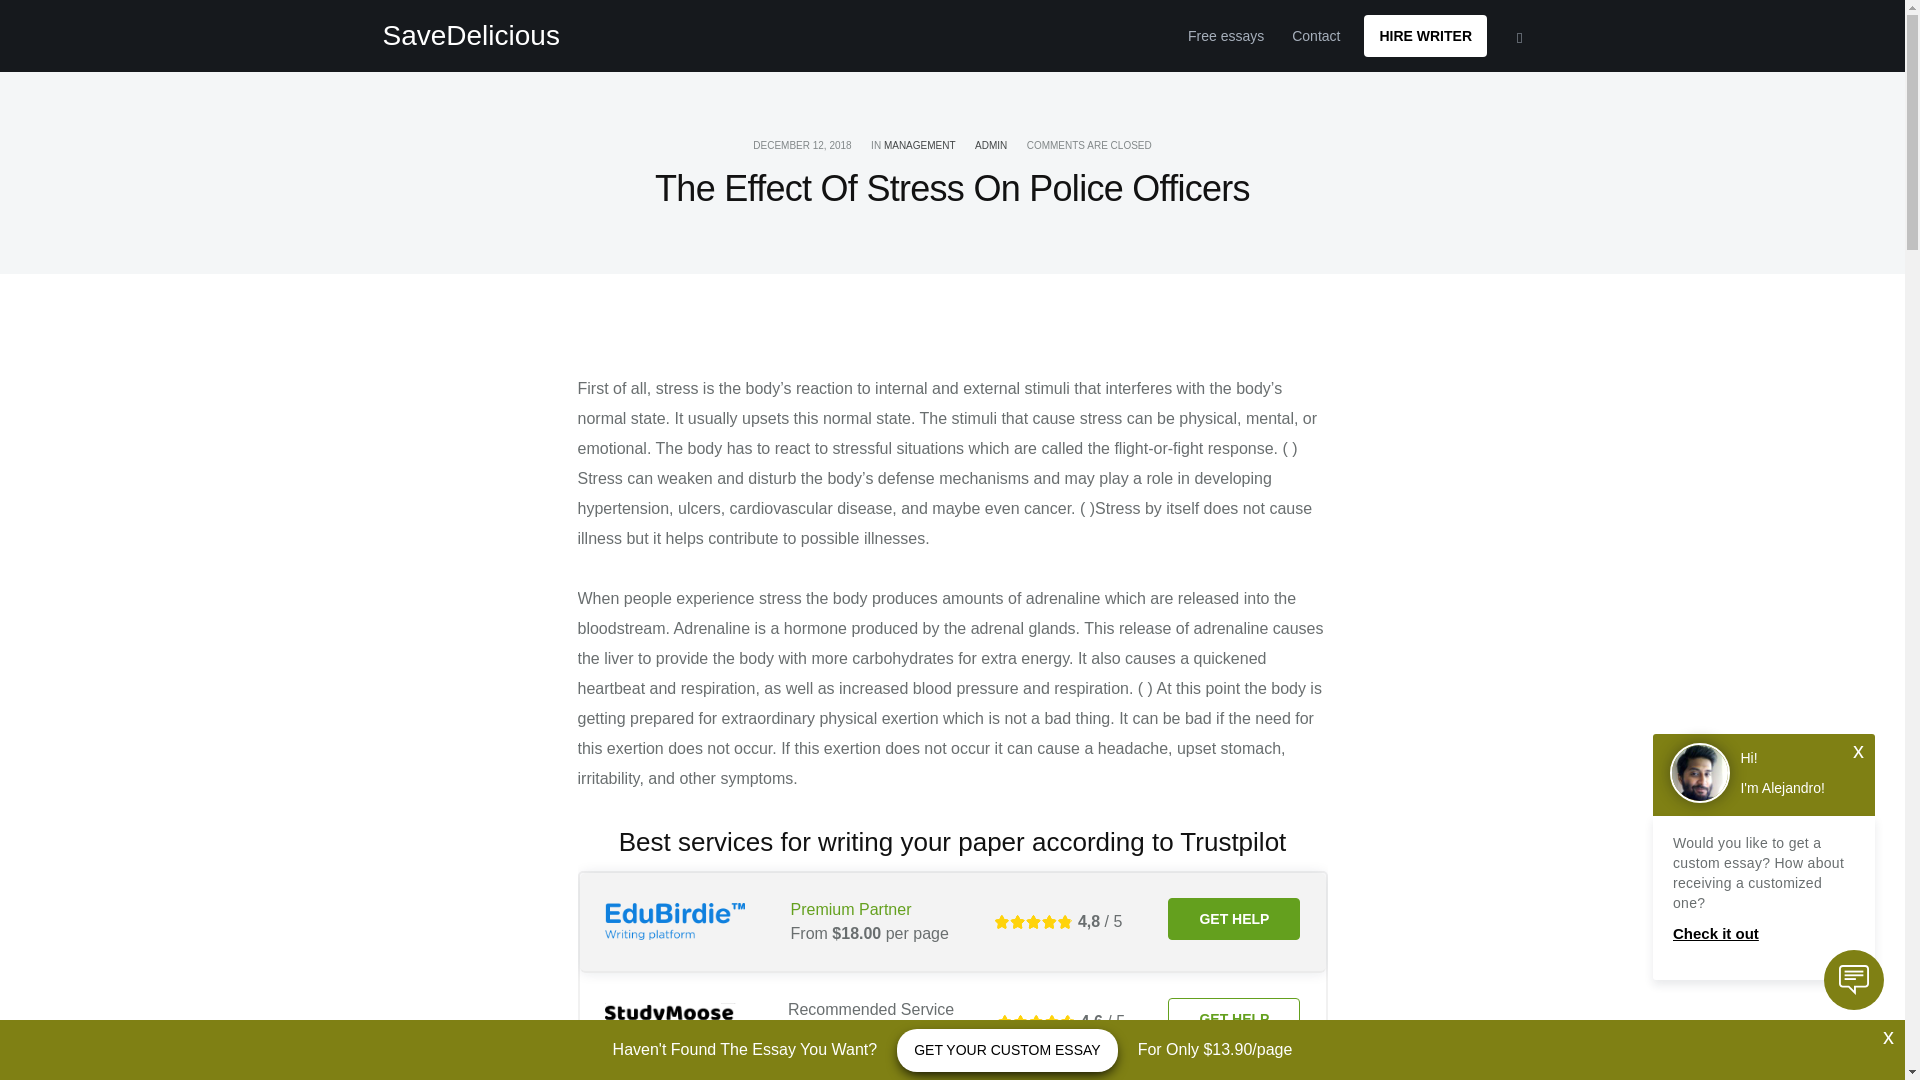 The width and height of the screenshot is (1920, 1080). I want to click on Posts by admin, so click(990, 146).